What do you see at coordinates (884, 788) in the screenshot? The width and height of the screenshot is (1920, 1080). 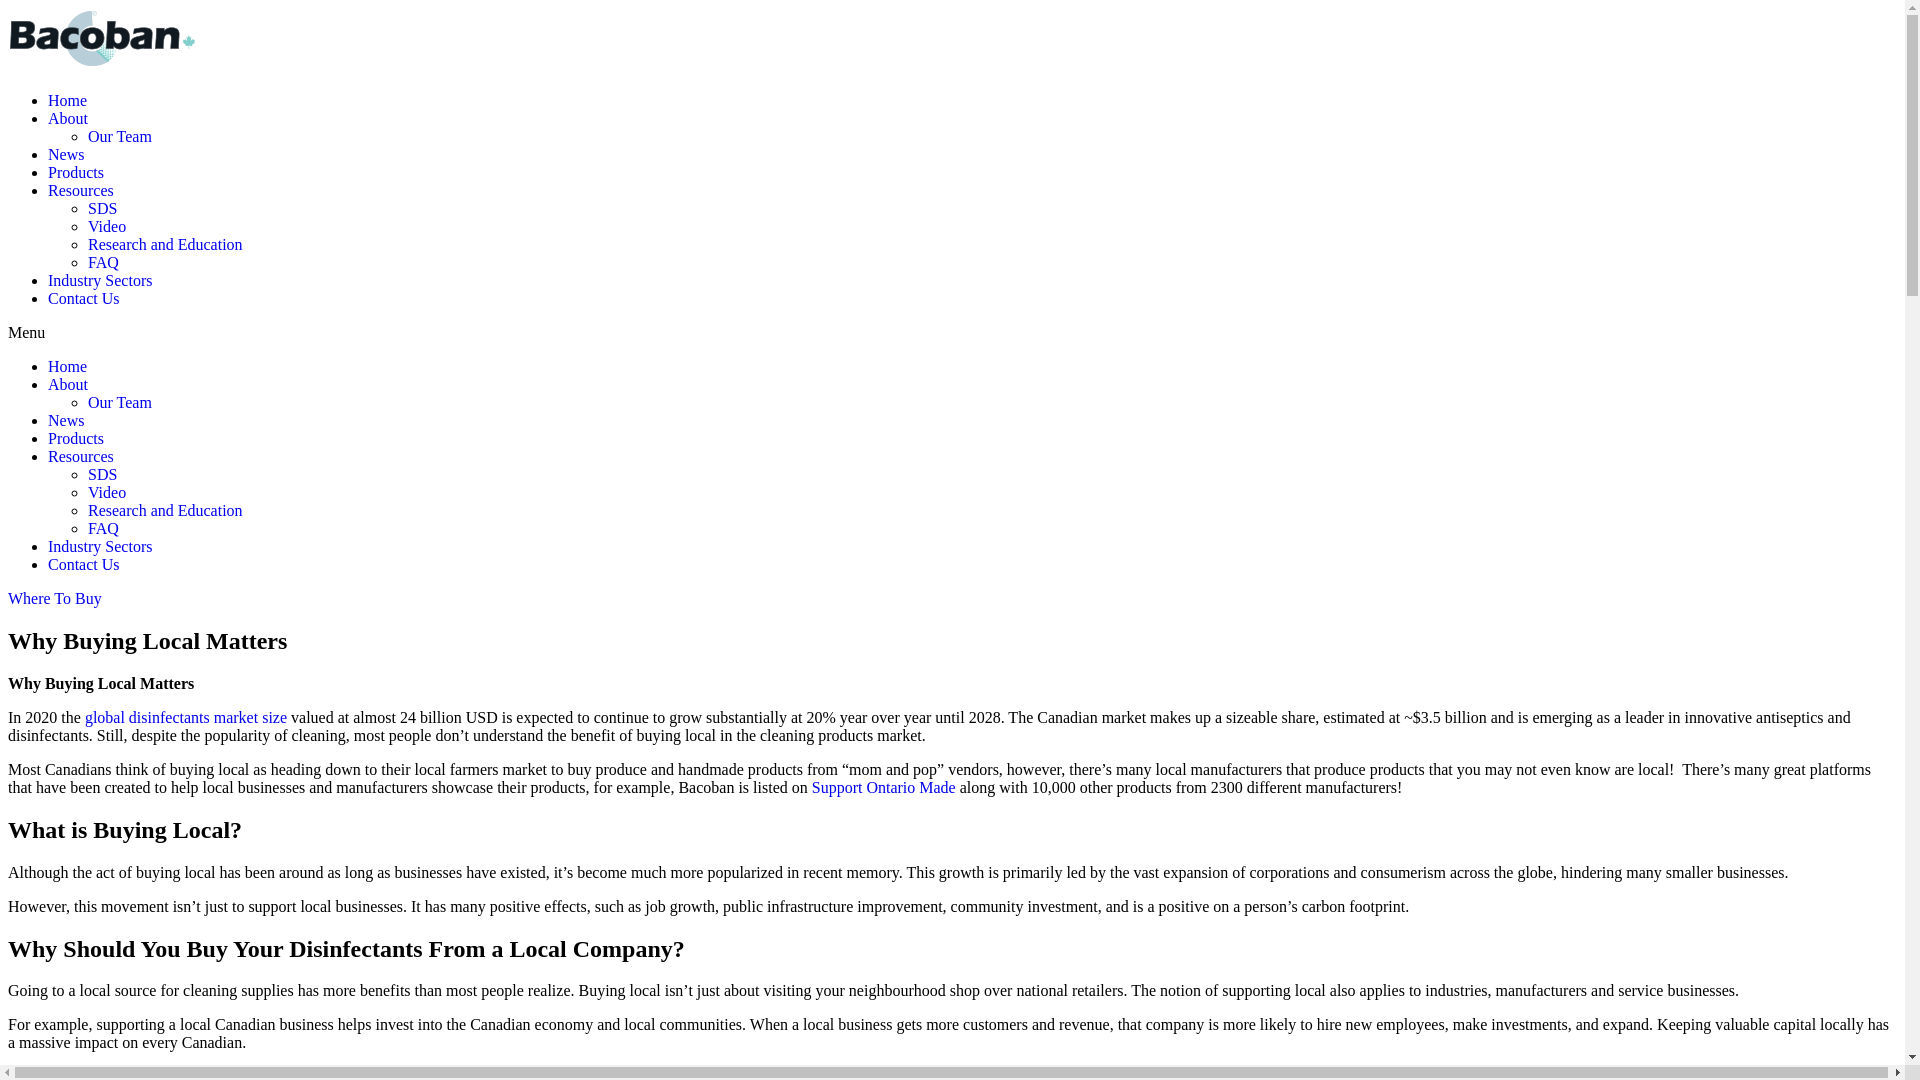 I see `Support Ontario Made` at bounding box center [884, 788].